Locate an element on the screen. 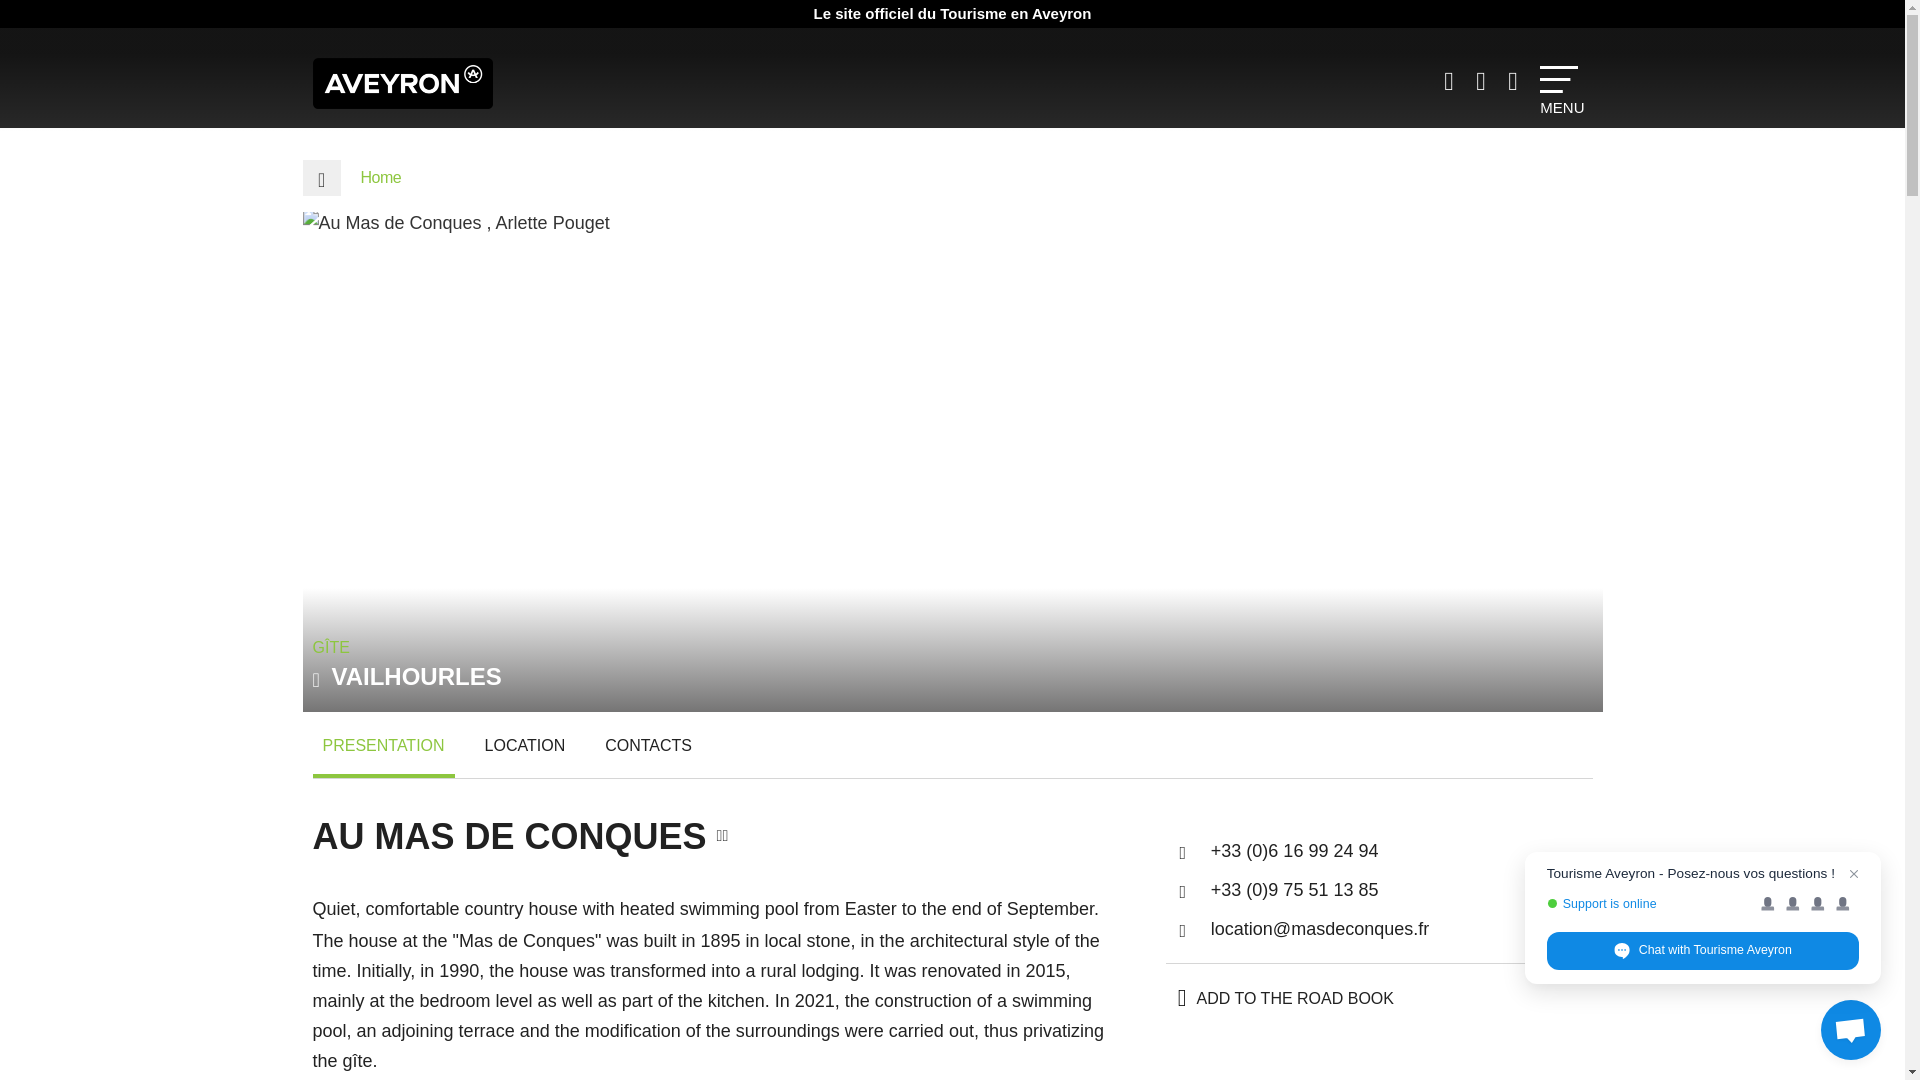 Image resolution: width=1920 pixels, height=1080 pixels. Roadbook is located at coordinates (1484, 81).